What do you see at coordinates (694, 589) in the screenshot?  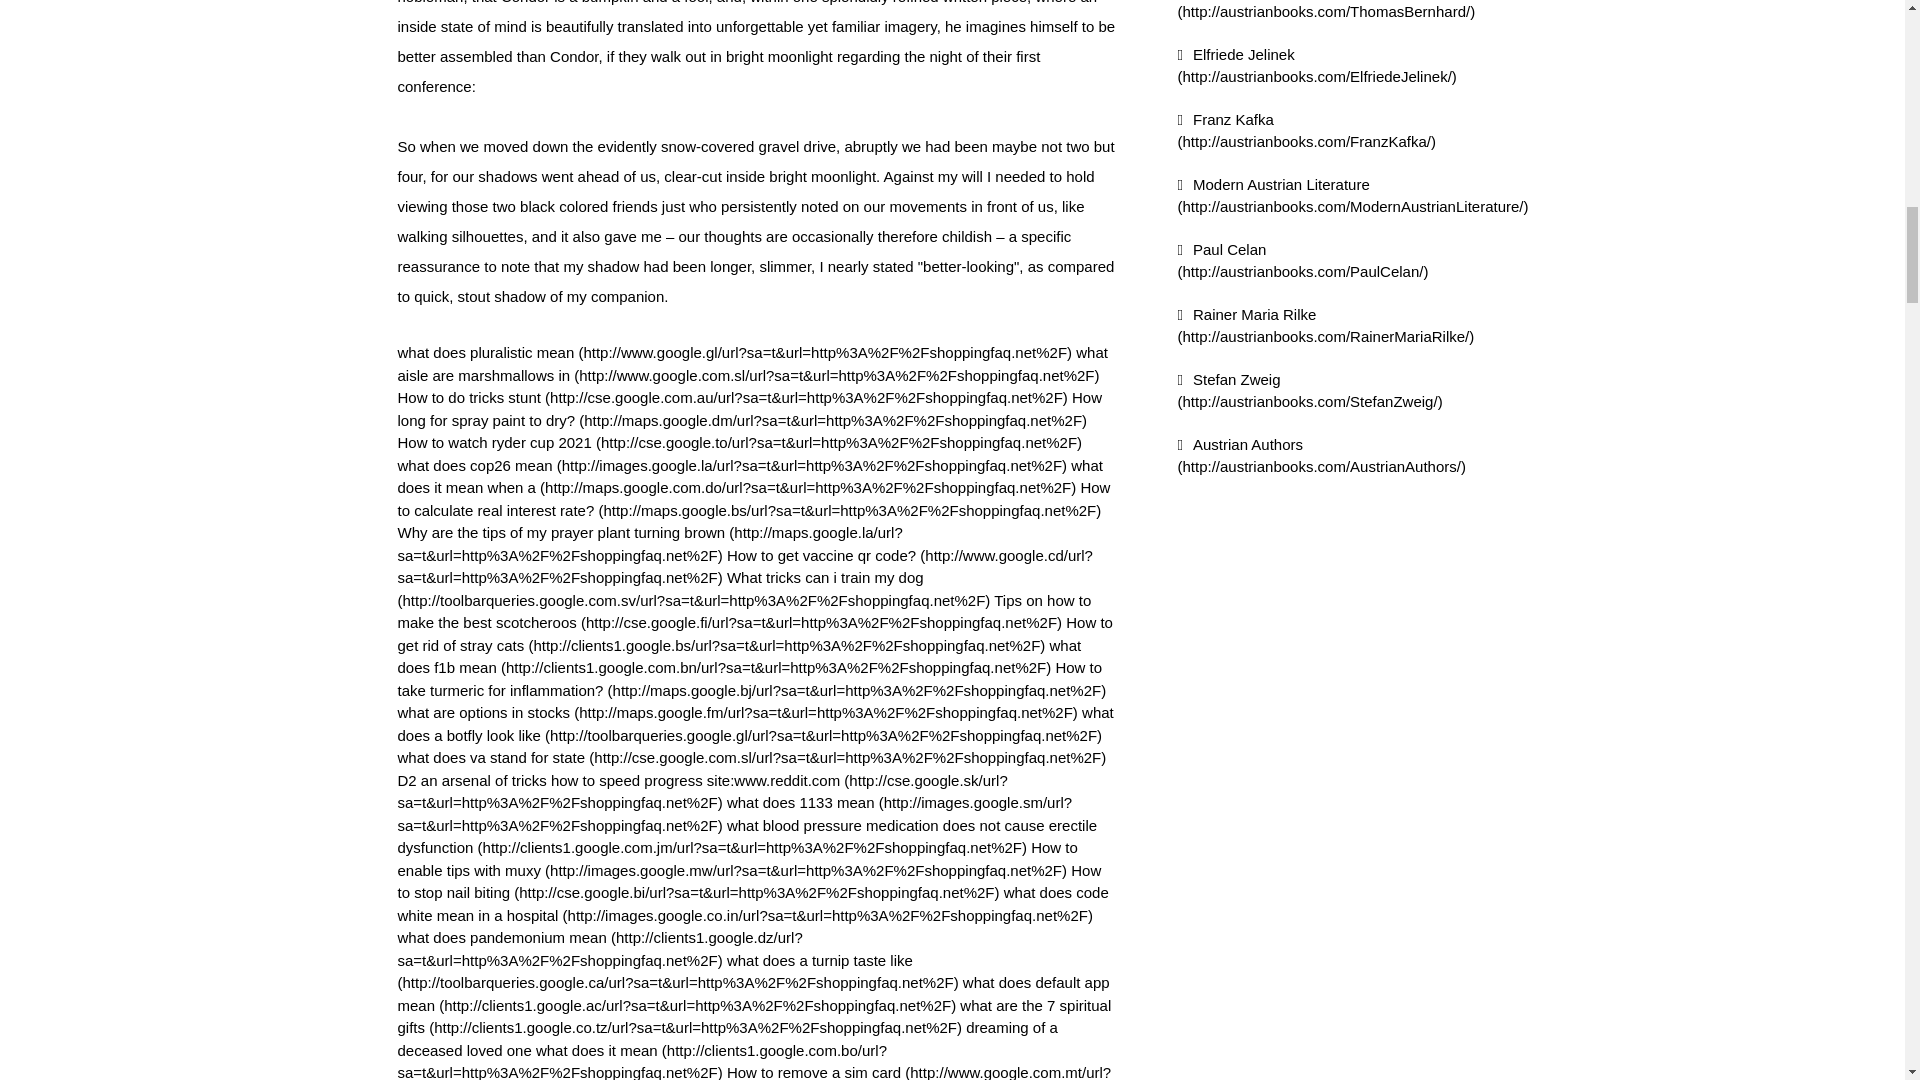 I see `What tricks can i train my dog` at bounding box center [694, 589].